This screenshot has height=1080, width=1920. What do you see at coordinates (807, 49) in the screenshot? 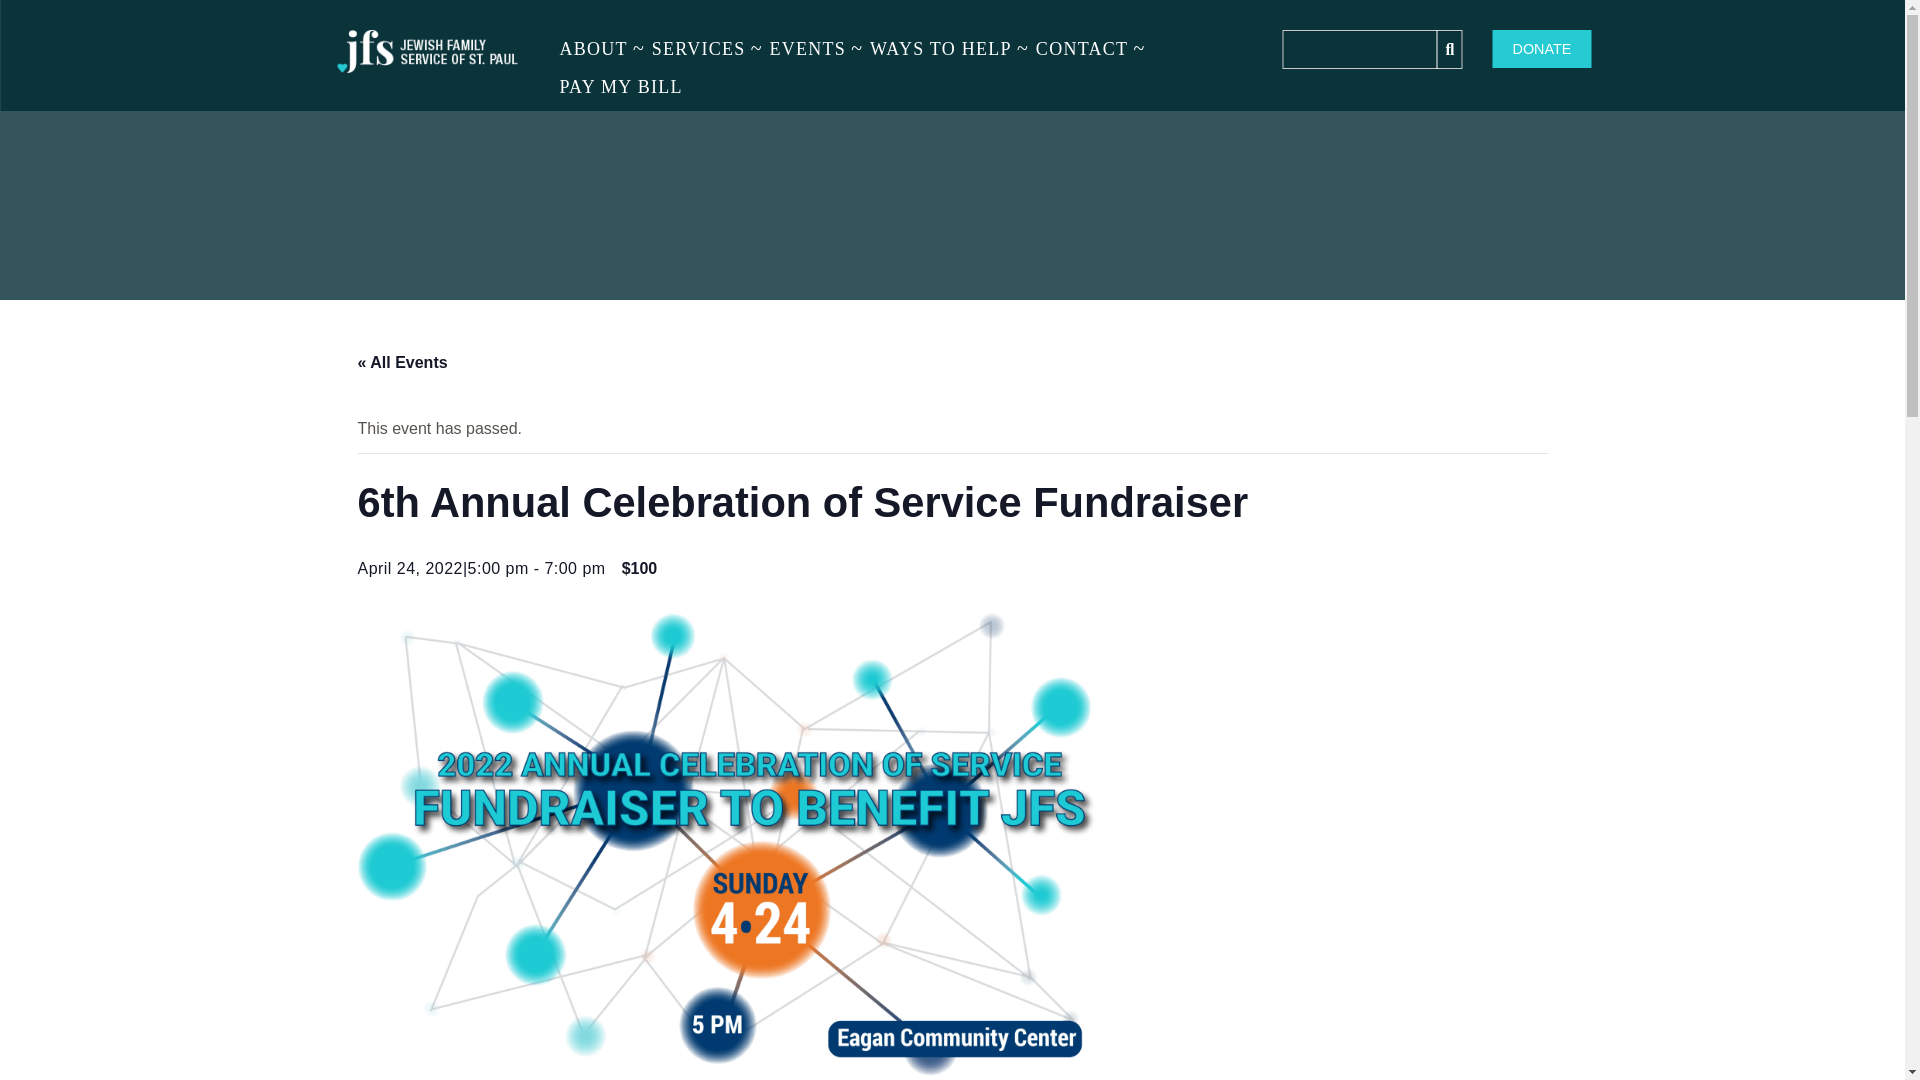
I see `EVENTS` at bounding box center [807, 49].